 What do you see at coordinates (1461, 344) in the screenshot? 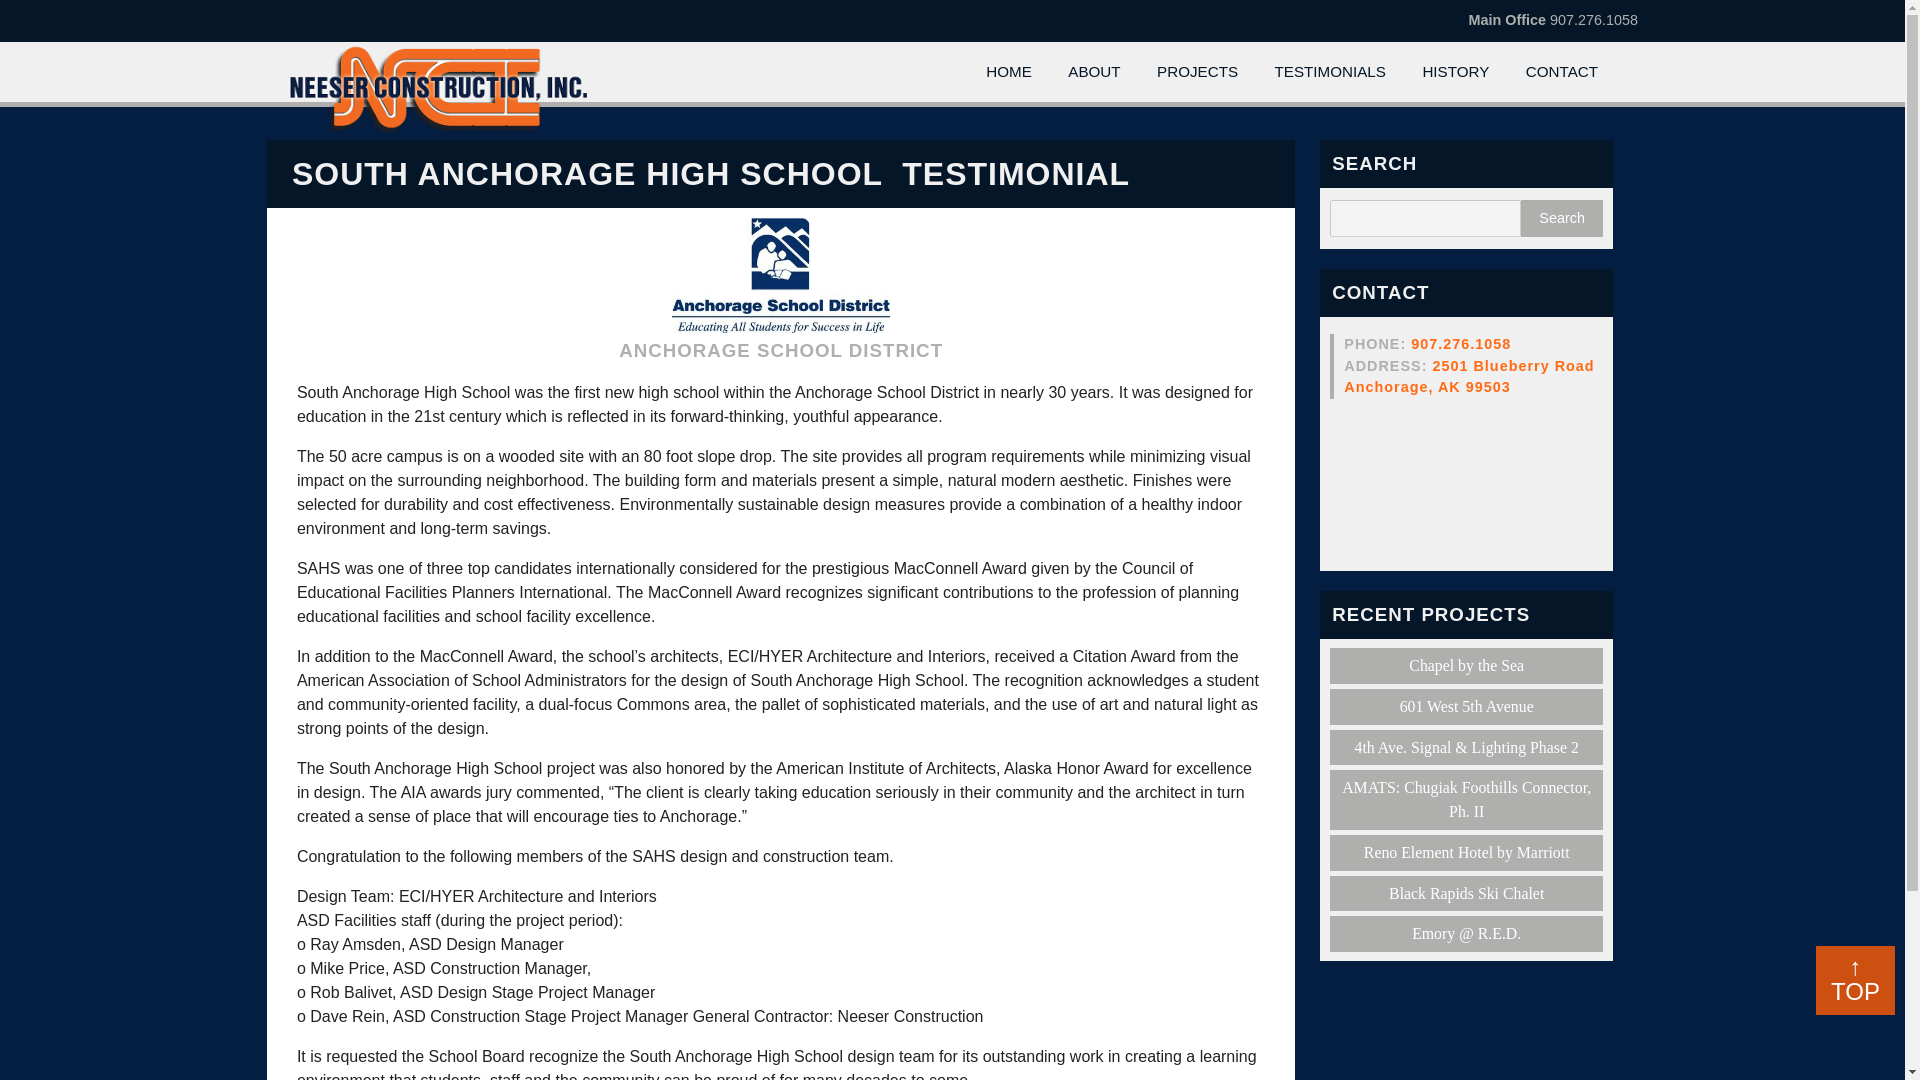
I see `ABOUT` at bounding box center [1461, 344].